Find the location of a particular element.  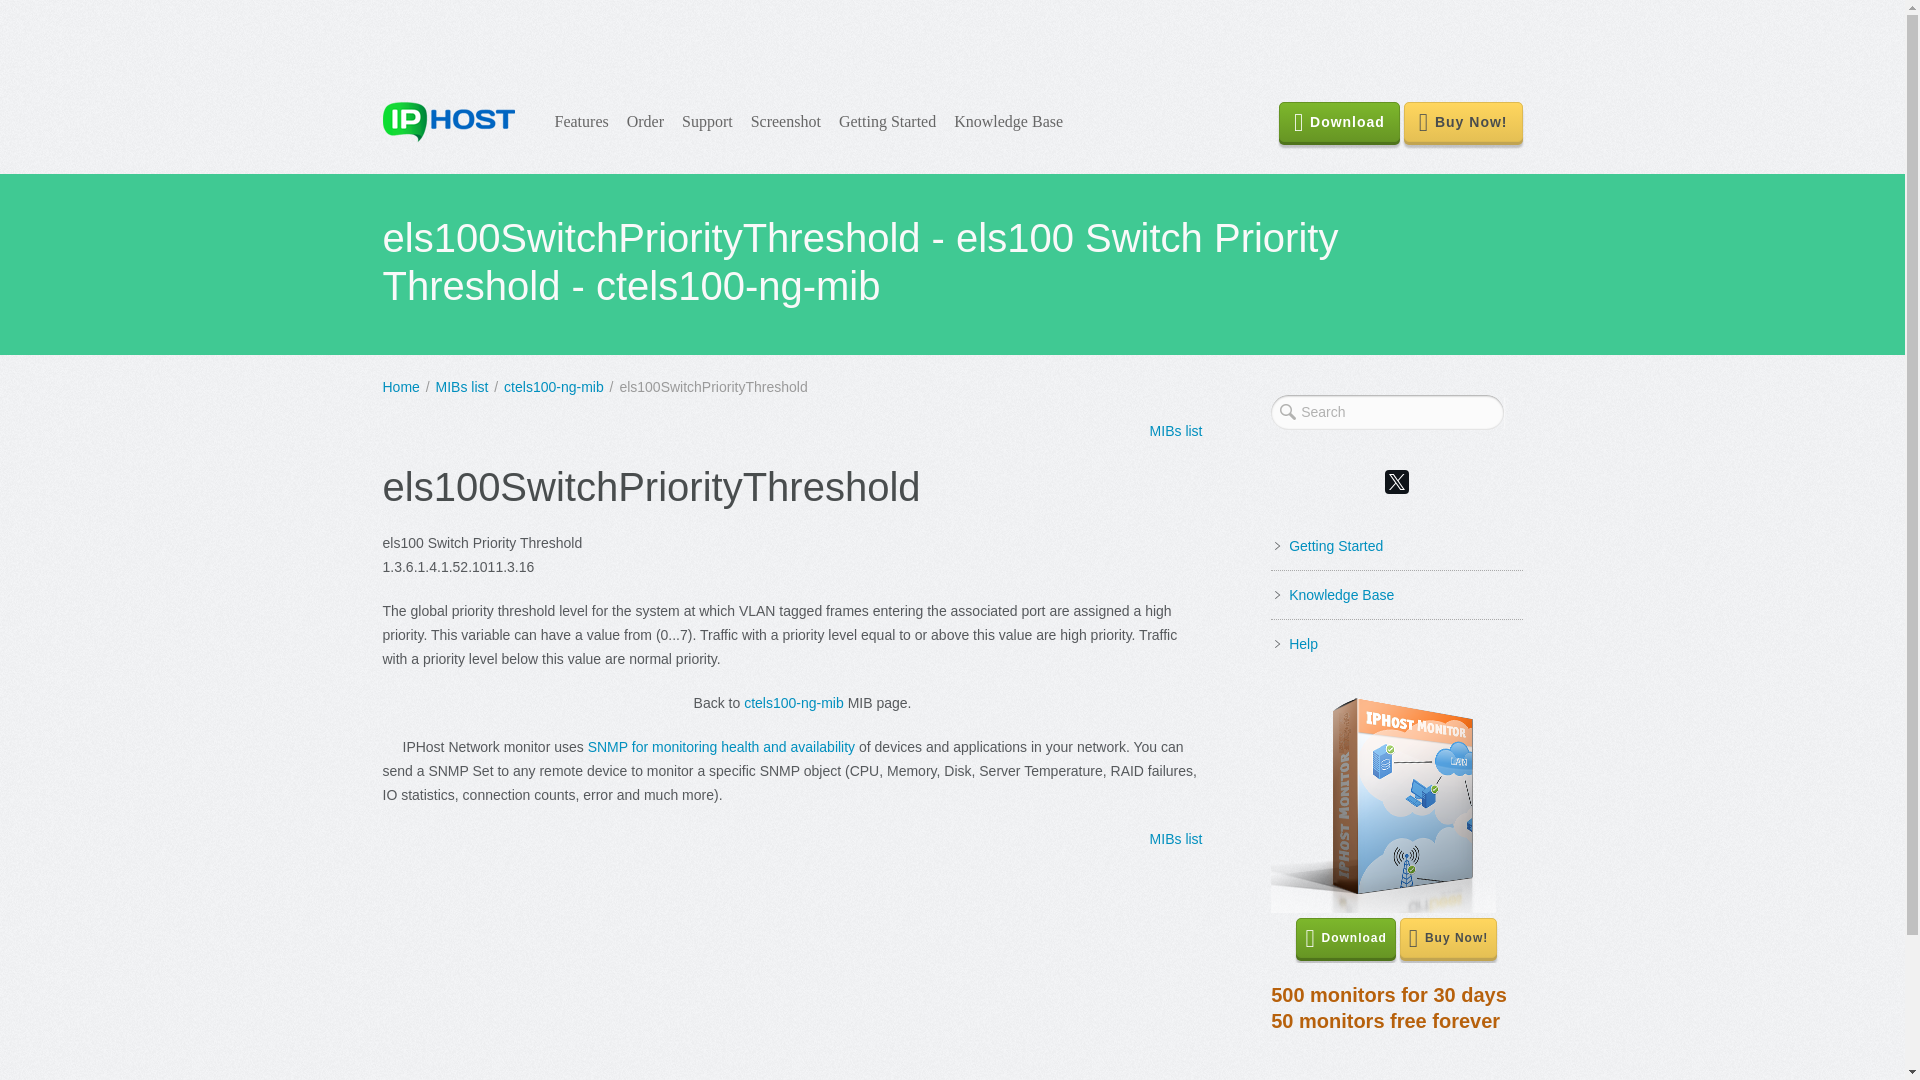

Order is located at coordinates (646, 122).